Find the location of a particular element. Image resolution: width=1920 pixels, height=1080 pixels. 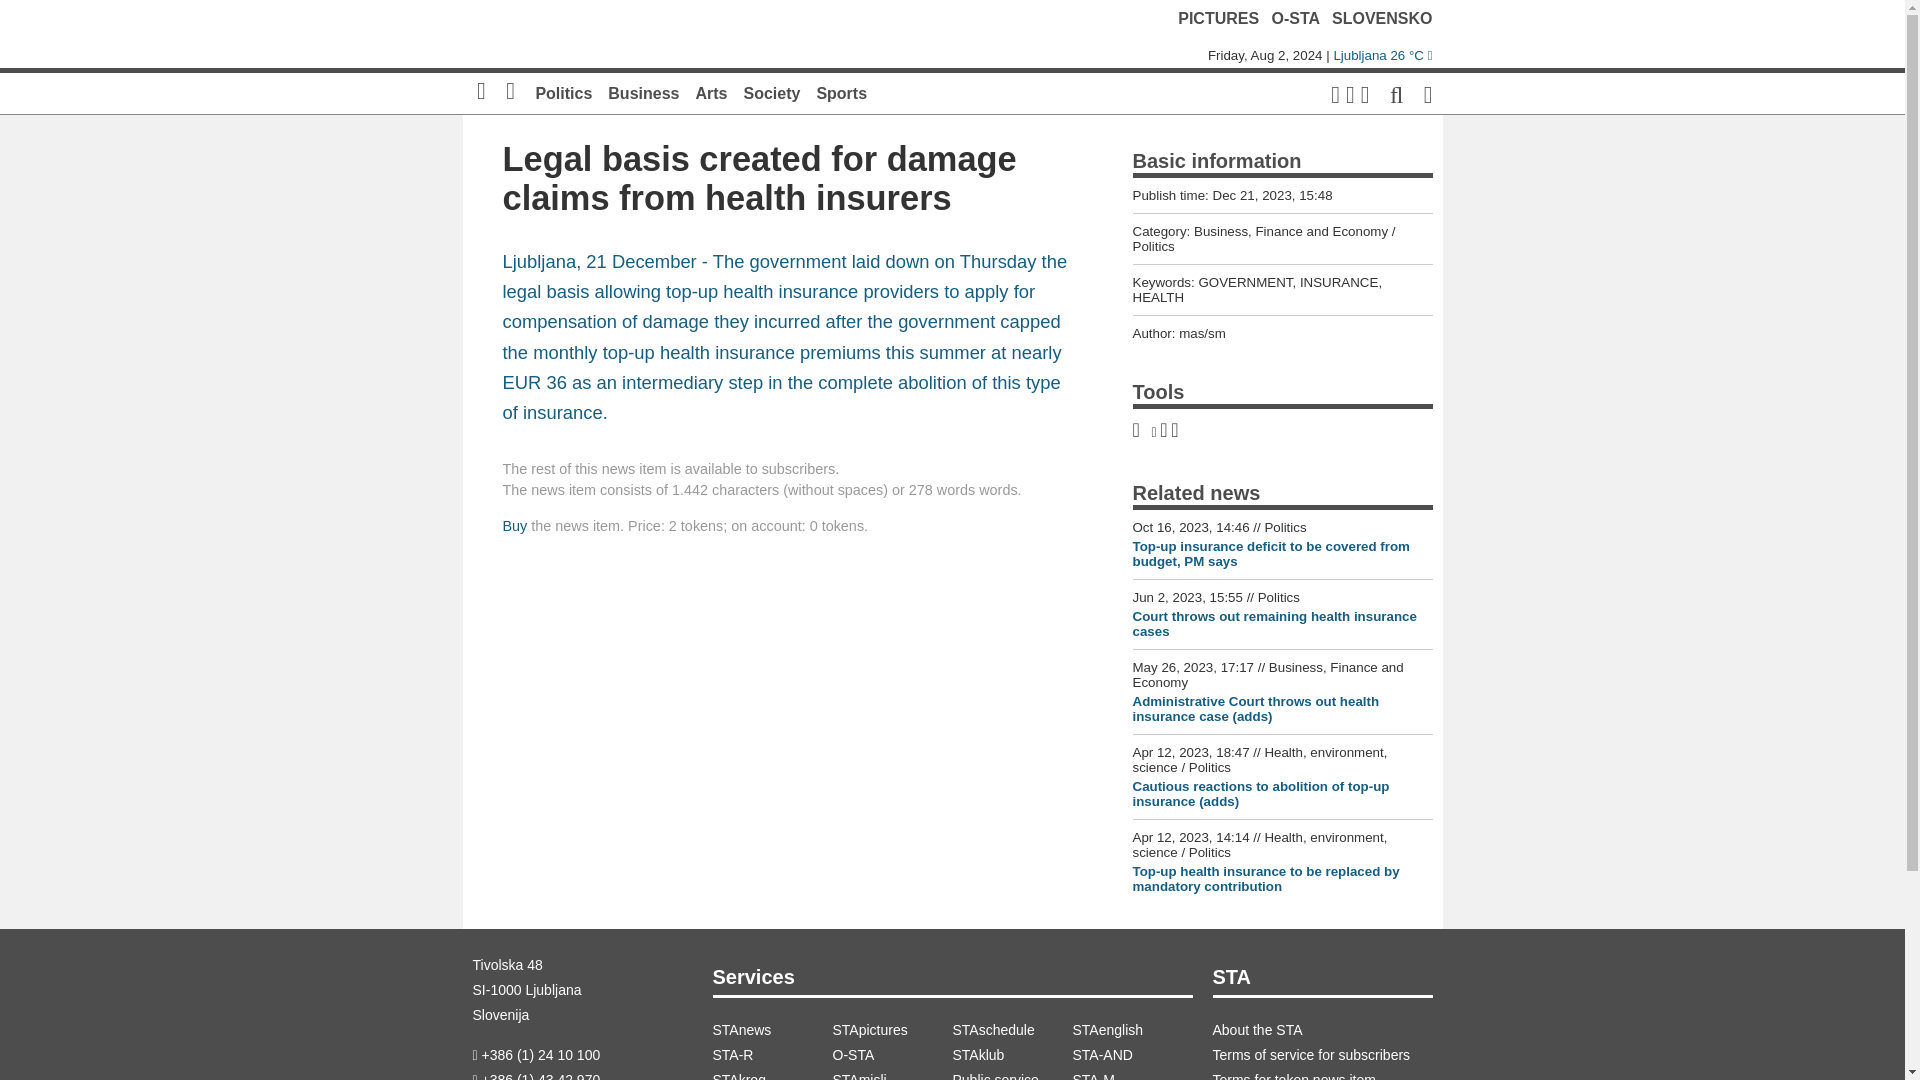

STAenglish is located at coordinates (1132, 1030).